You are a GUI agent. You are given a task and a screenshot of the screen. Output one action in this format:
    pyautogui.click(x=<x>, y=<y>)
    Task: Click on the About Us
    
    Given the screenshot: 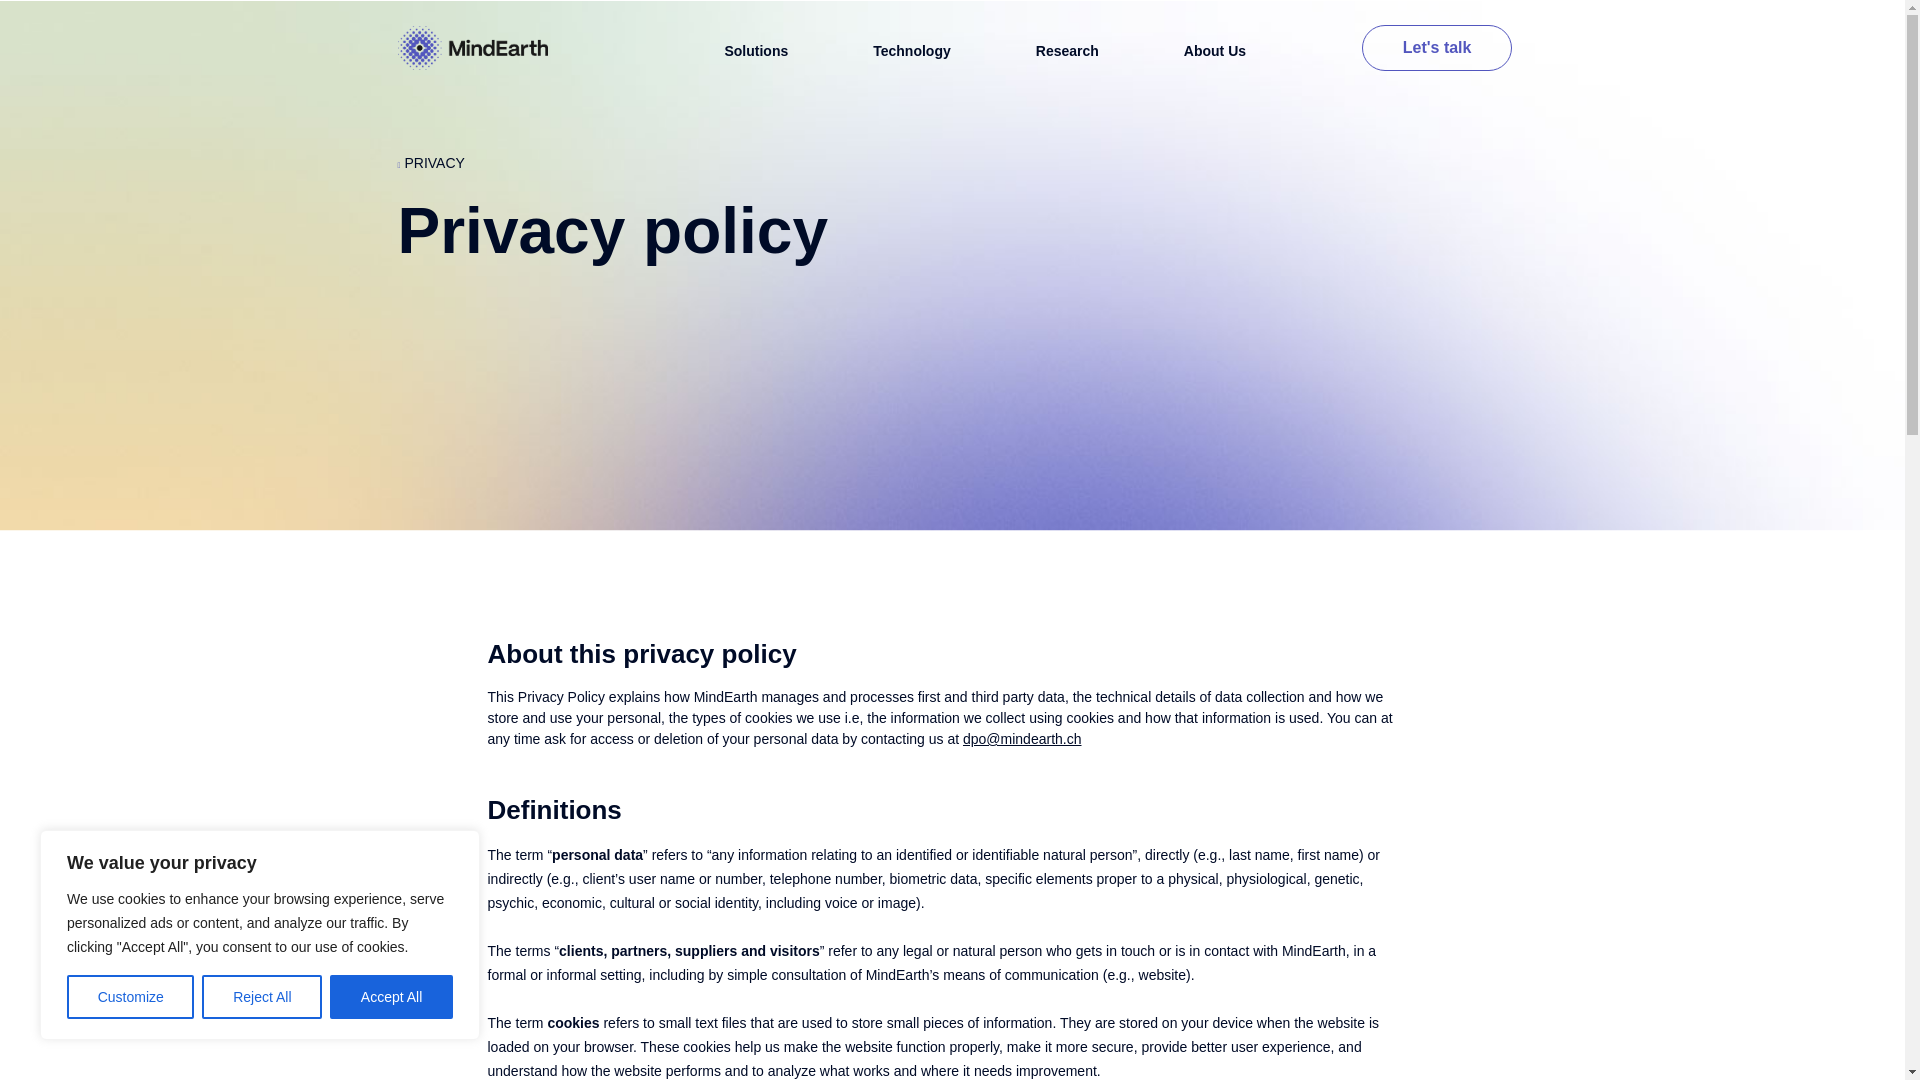 What is the action you would take?
    pyautogui.click(x=1214, y=51)
    